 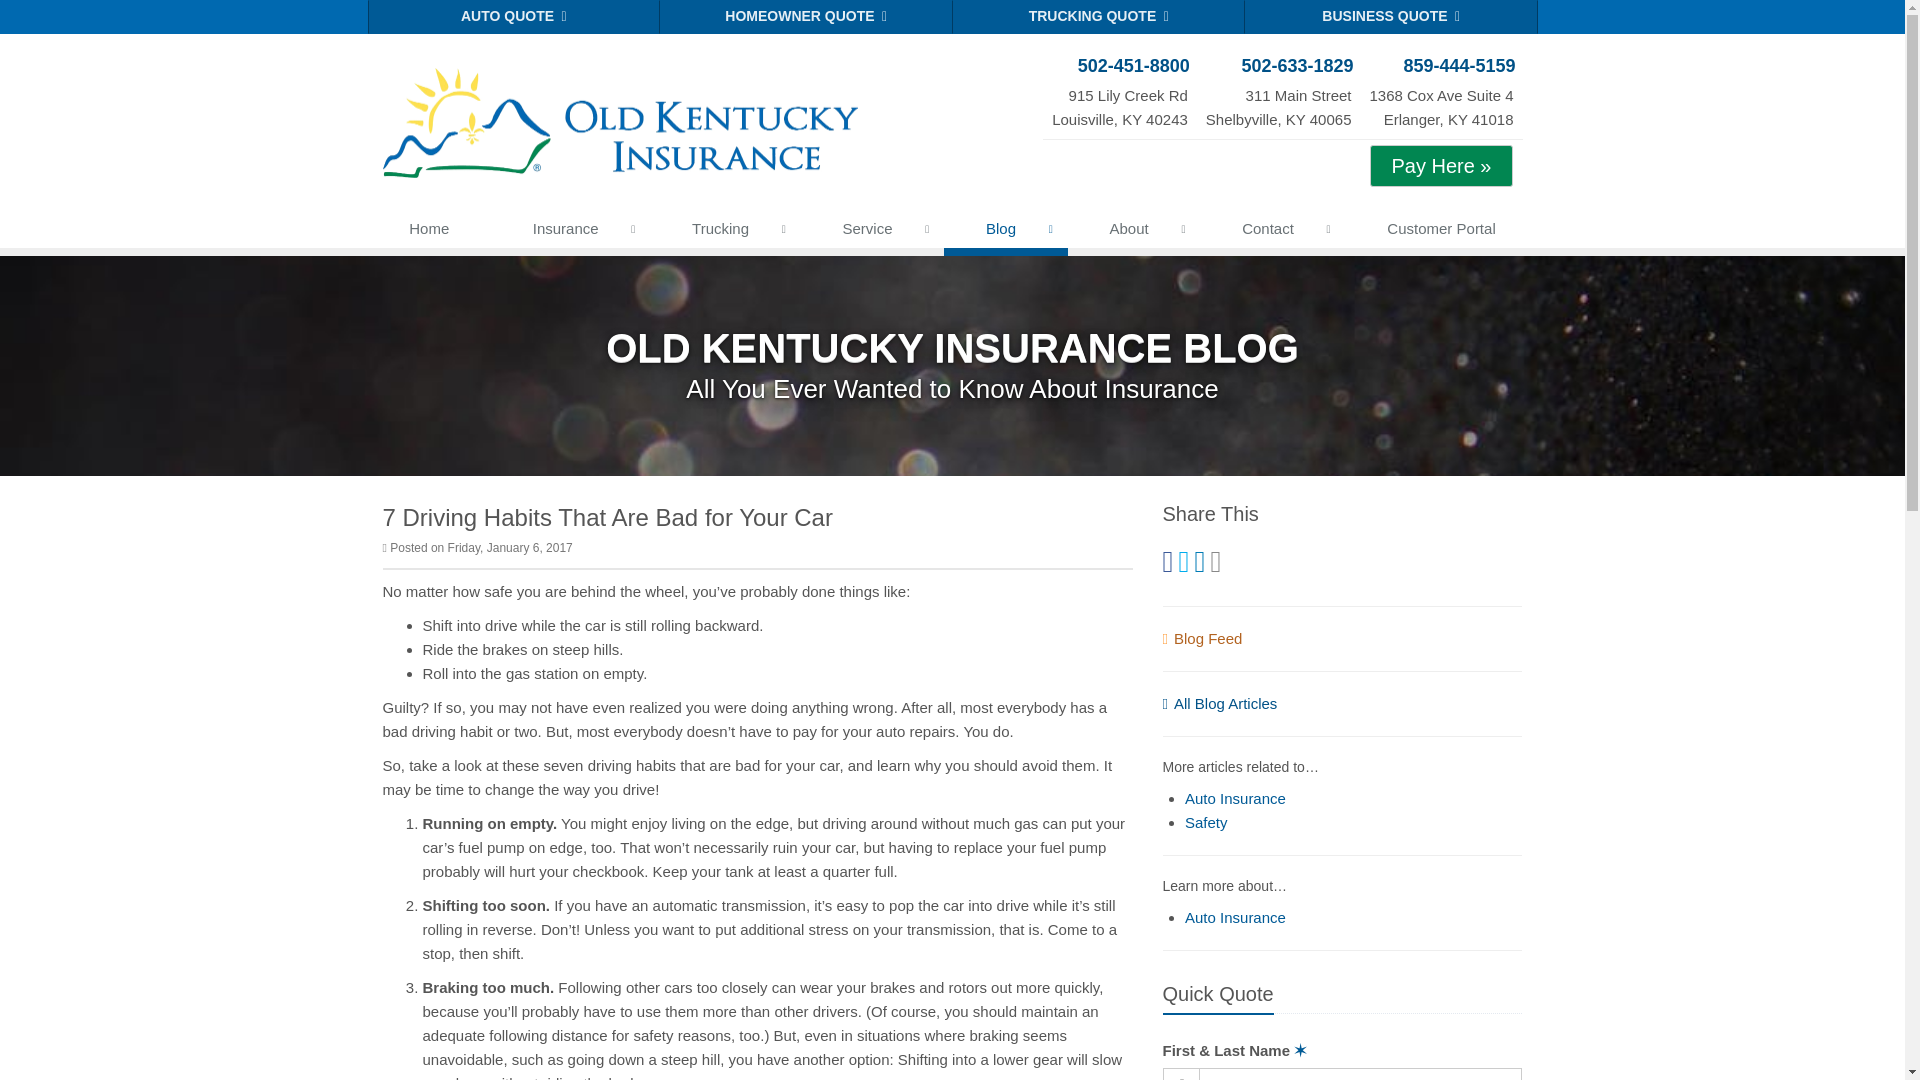 I want to click on TRUCKING QUOTE, so click(x=1098, y=16).